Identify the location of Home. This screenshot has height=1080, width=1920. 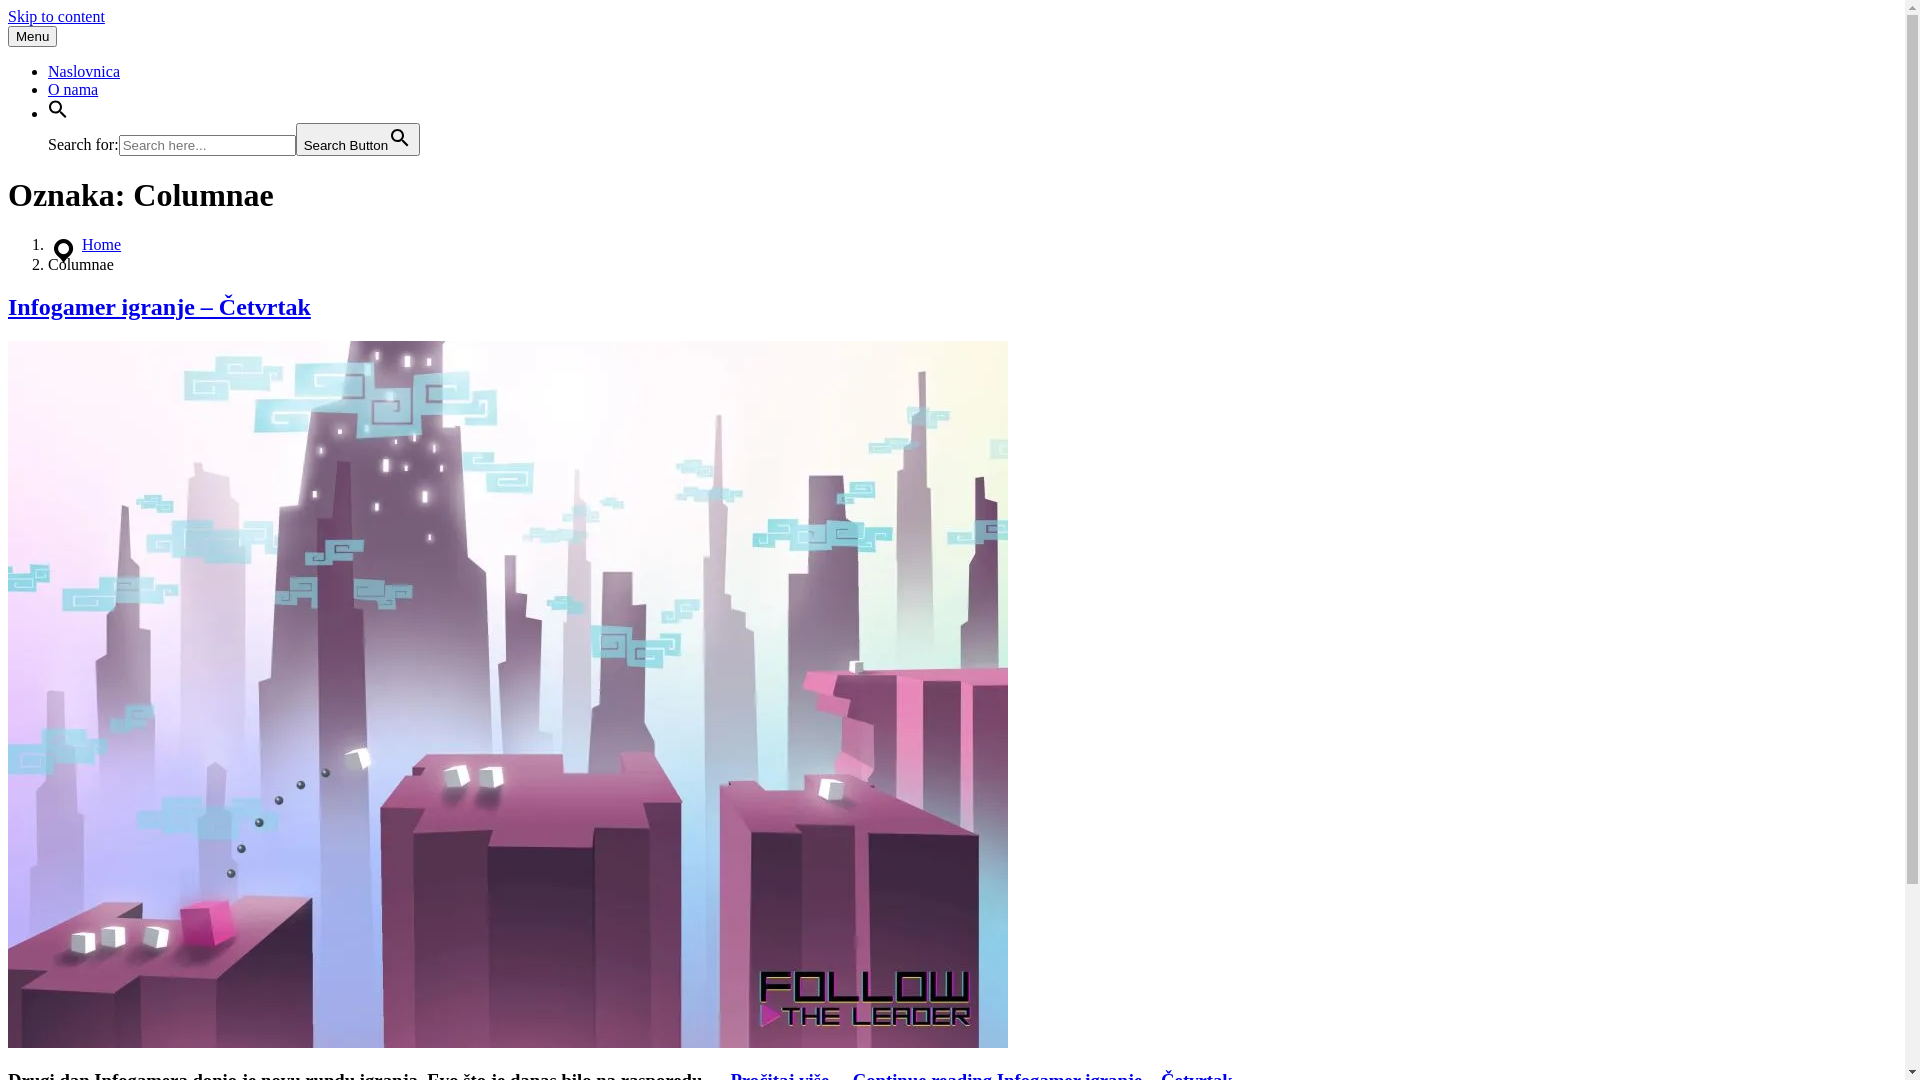
(102, 244).